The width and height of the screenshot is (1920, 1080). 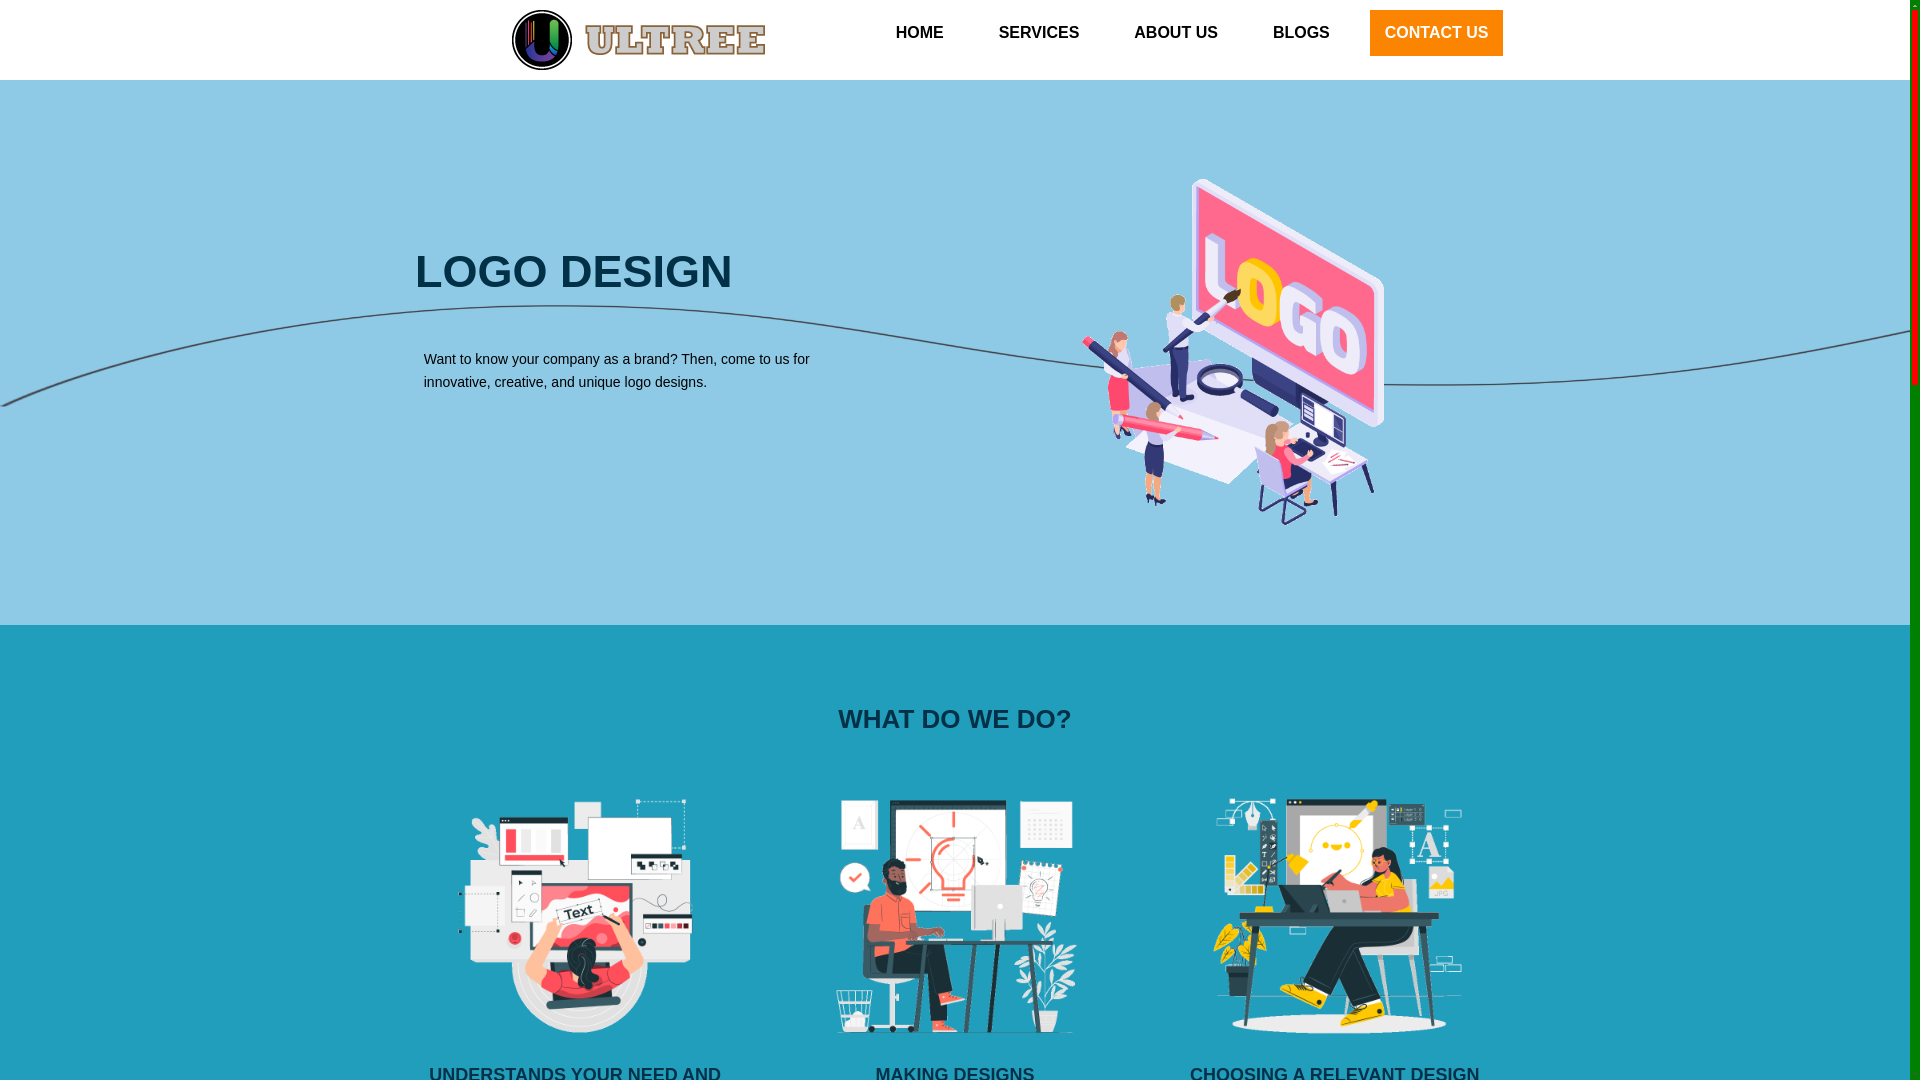 What do you see at coordinates (1038, 32) in the screenshot?
I see `SERVICES` at bounding box center [1038, 32].